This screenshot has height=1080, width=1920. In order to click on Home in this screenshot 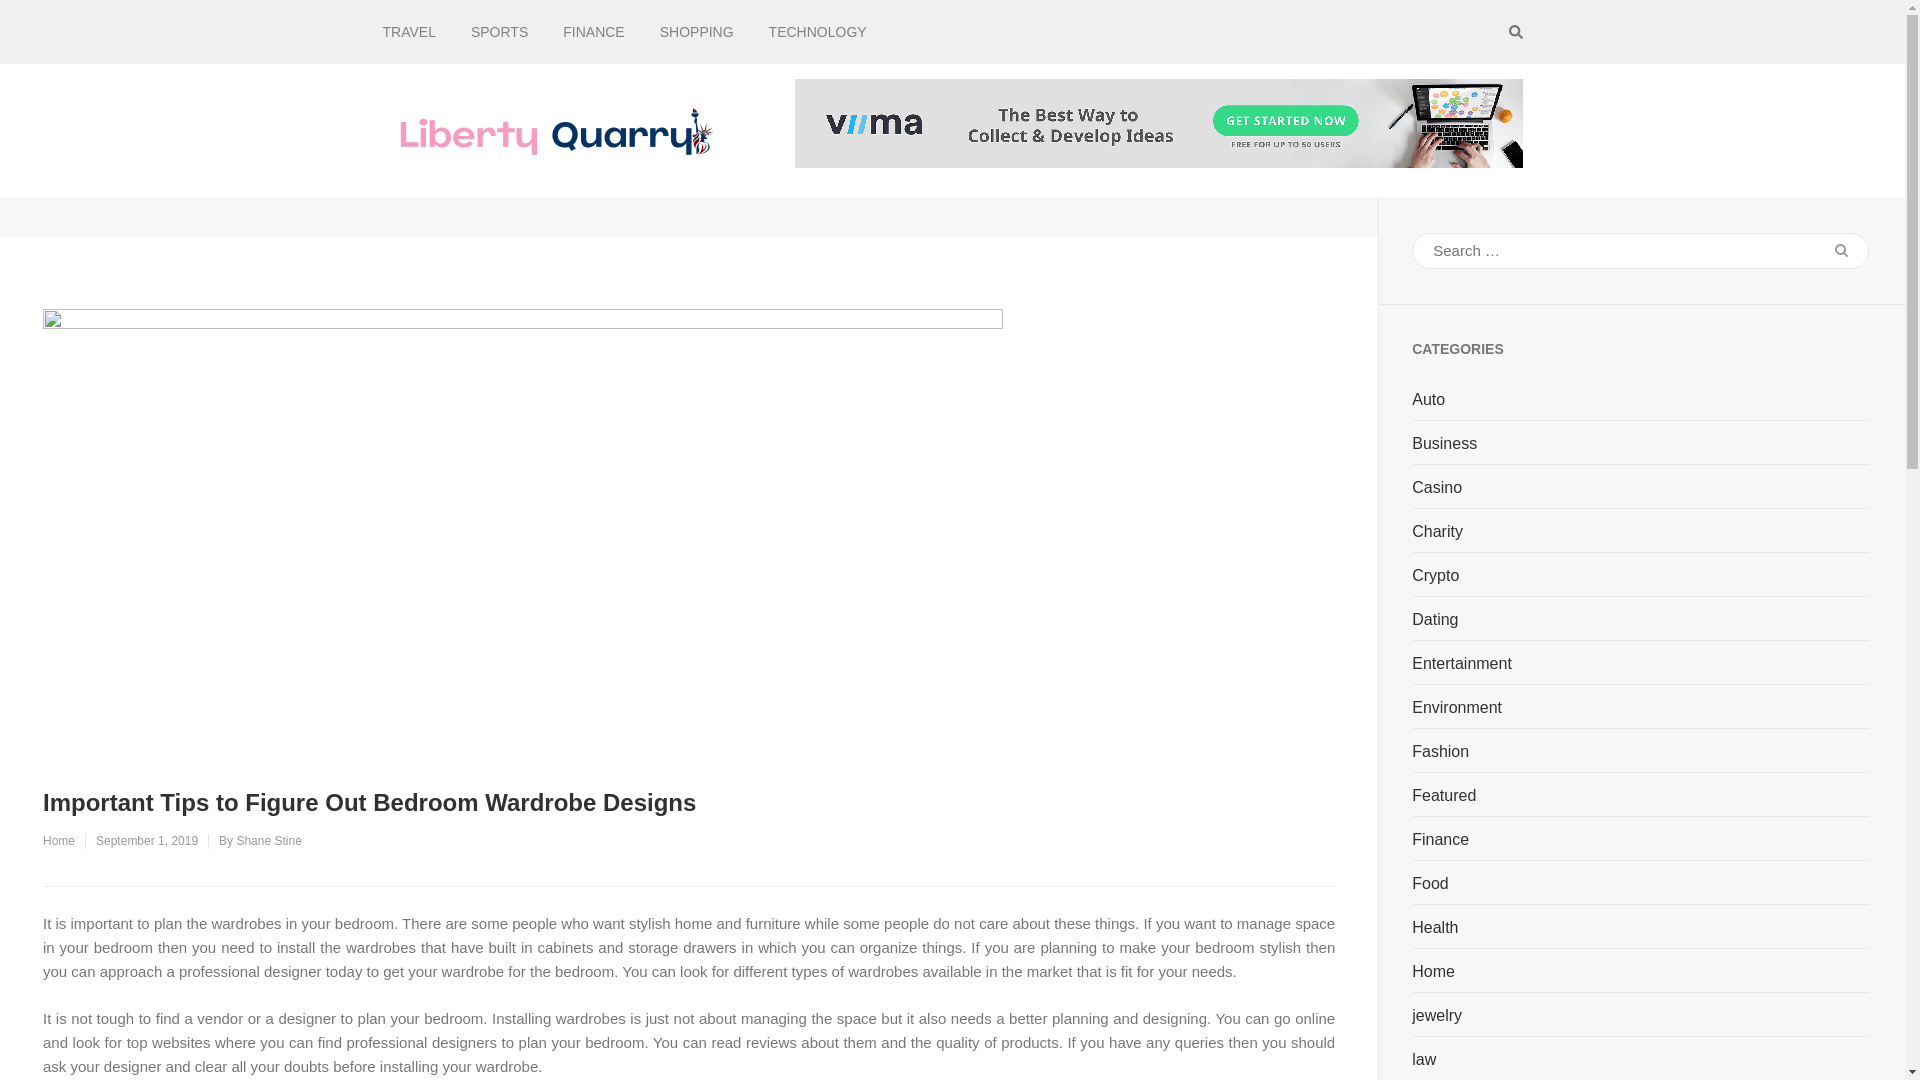, I will do `click(58, 840)`.